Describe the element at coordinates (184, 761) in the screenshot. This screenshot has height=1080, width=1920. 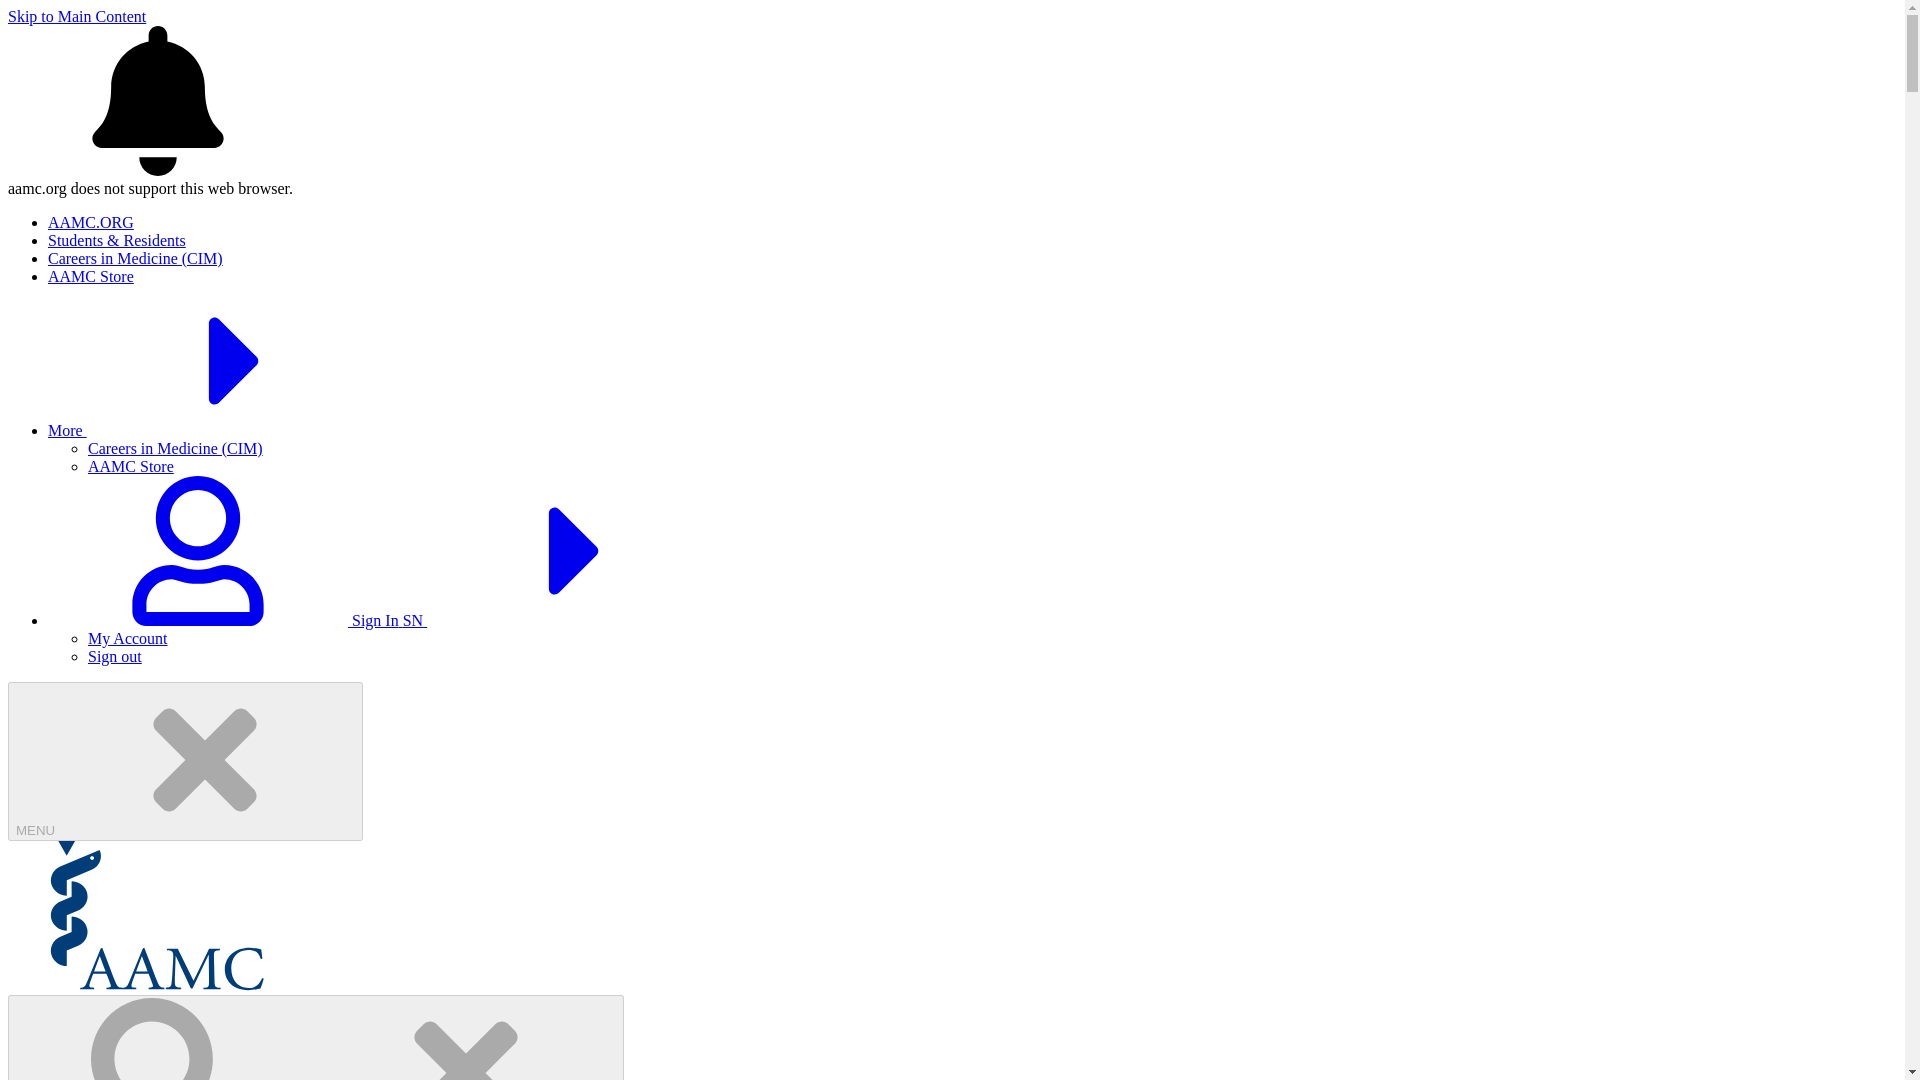
I see `MENU` at that location.